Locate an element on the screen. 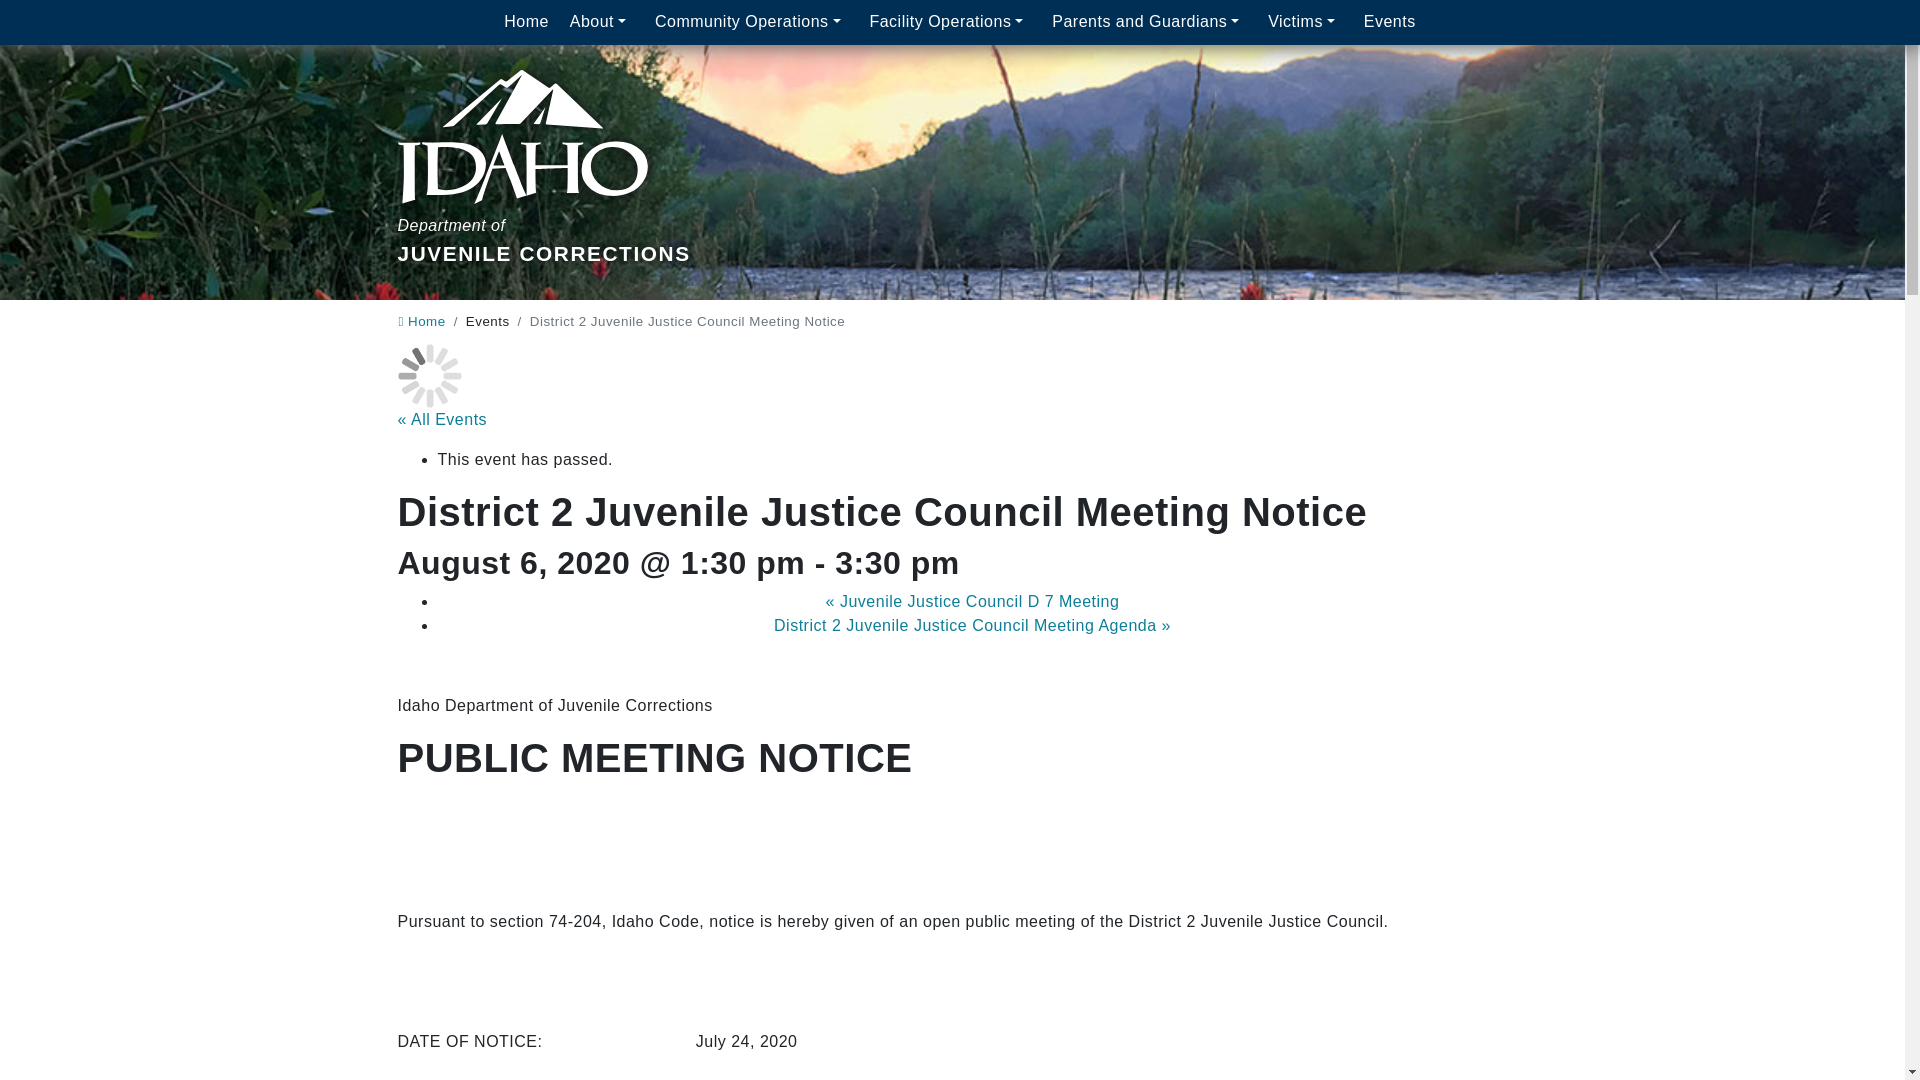 This screenshot has height=1080, width=1920. Home is located at coordinates (600, 22).